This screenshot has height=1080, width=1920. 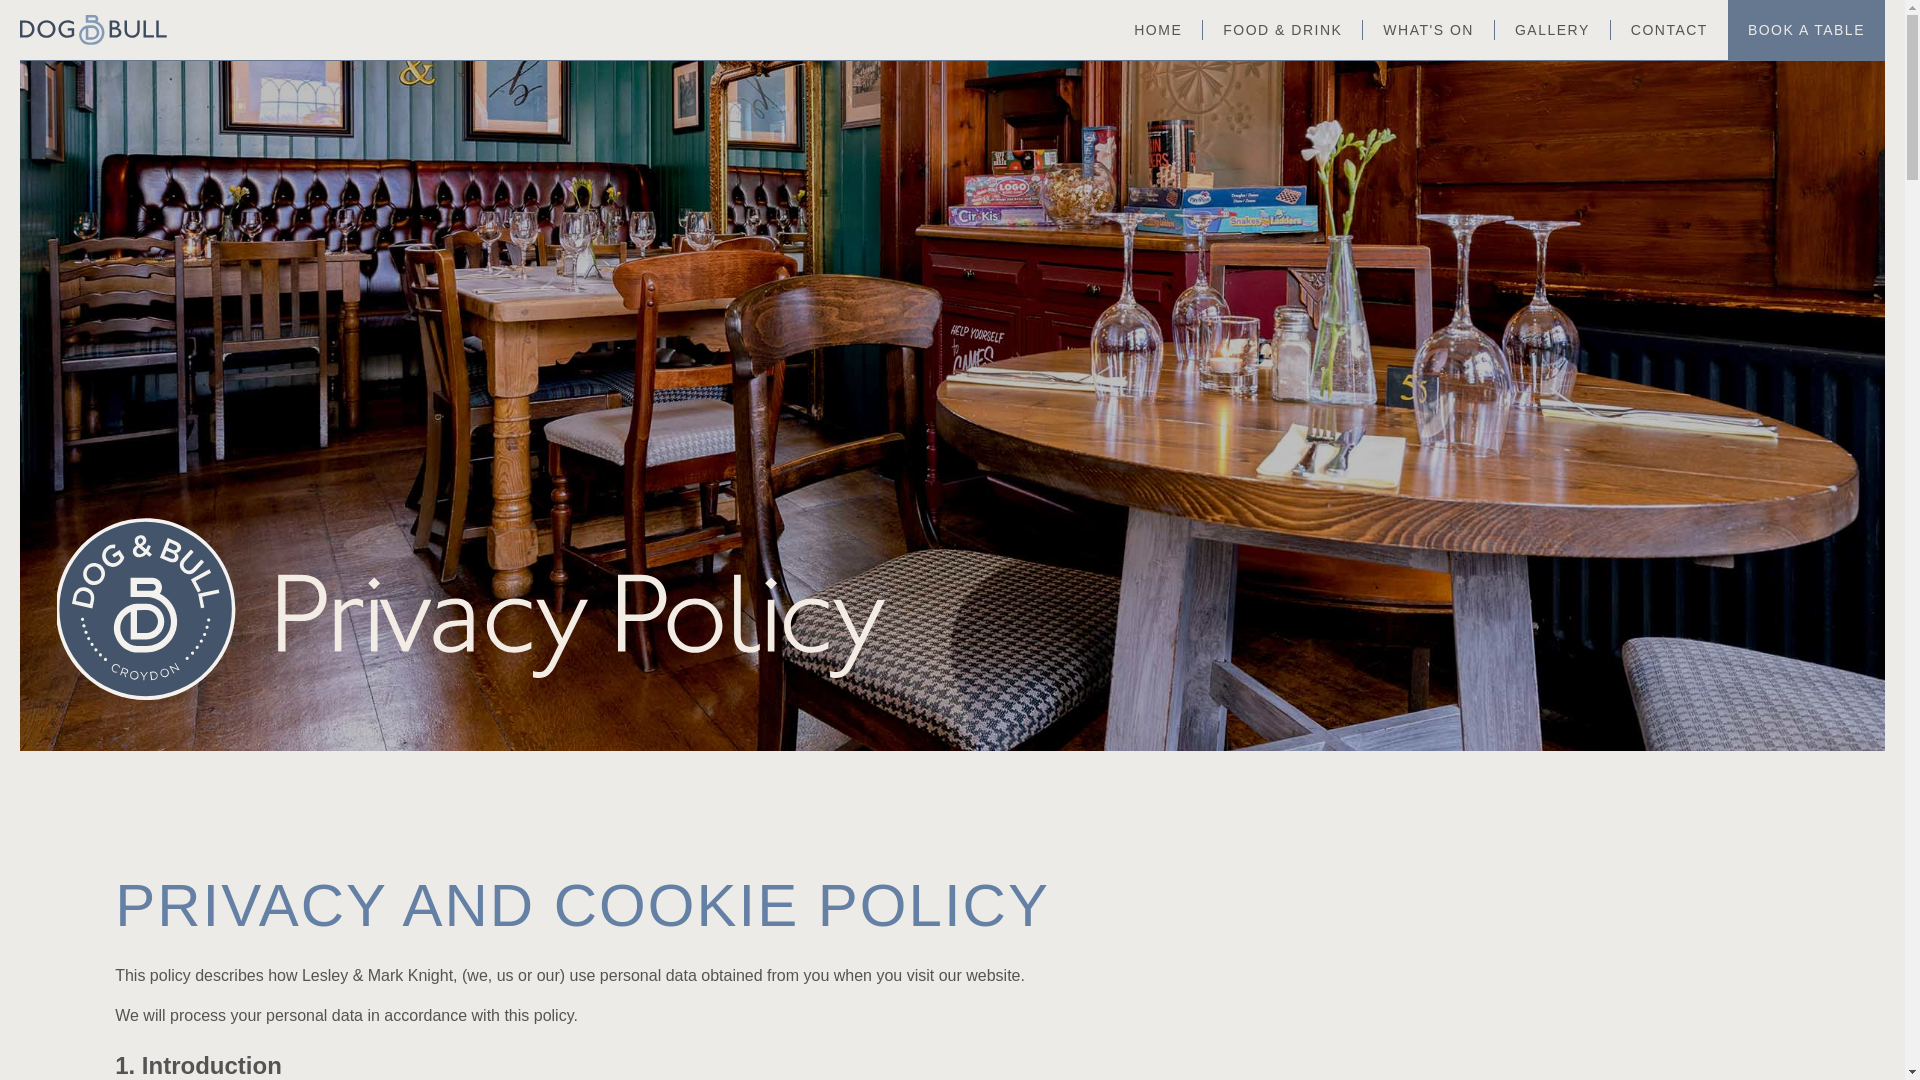 I want to click on HOME, so click(x=1157, y=30).